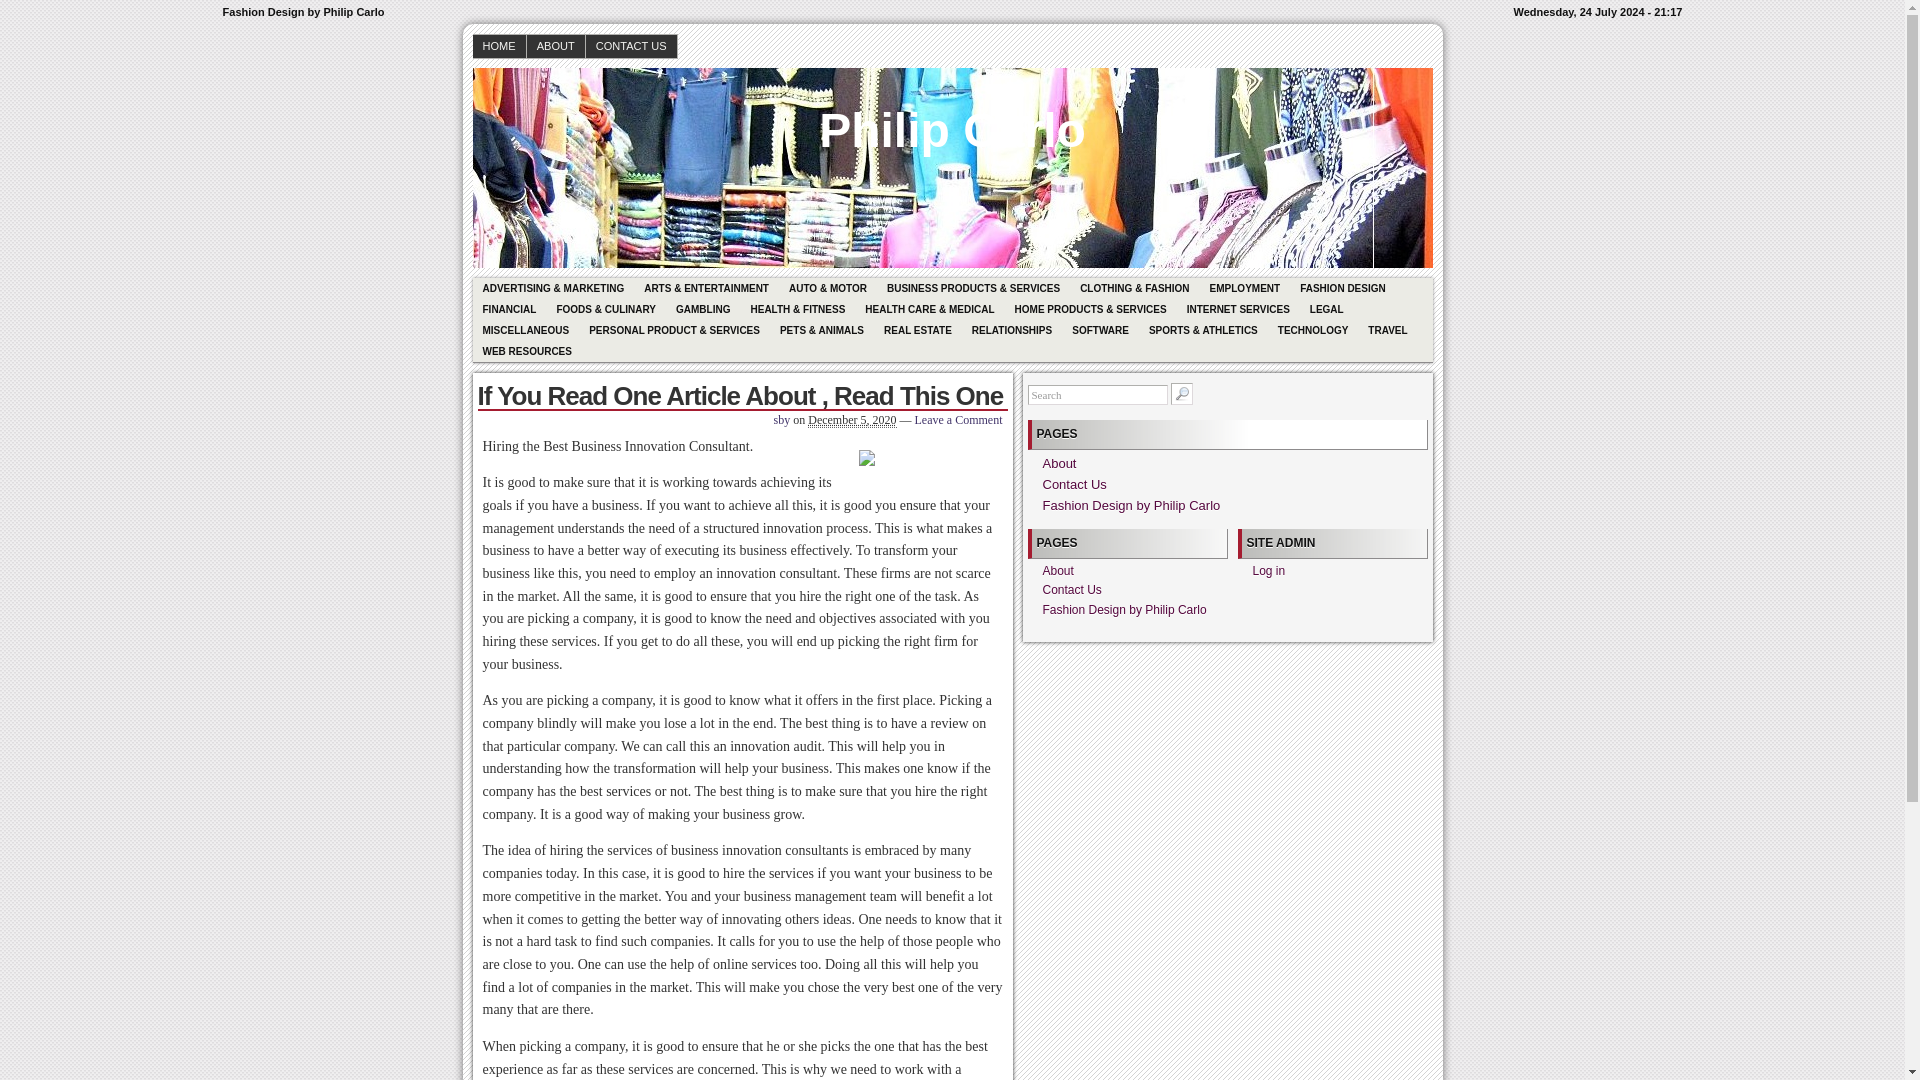 Image resolution: width=1920 pixels, height=1080 pixels. What do you see at coordinates (917, 330) in the screenshot?
I see `REAL ESTATE` at bounding box center [917, 330].